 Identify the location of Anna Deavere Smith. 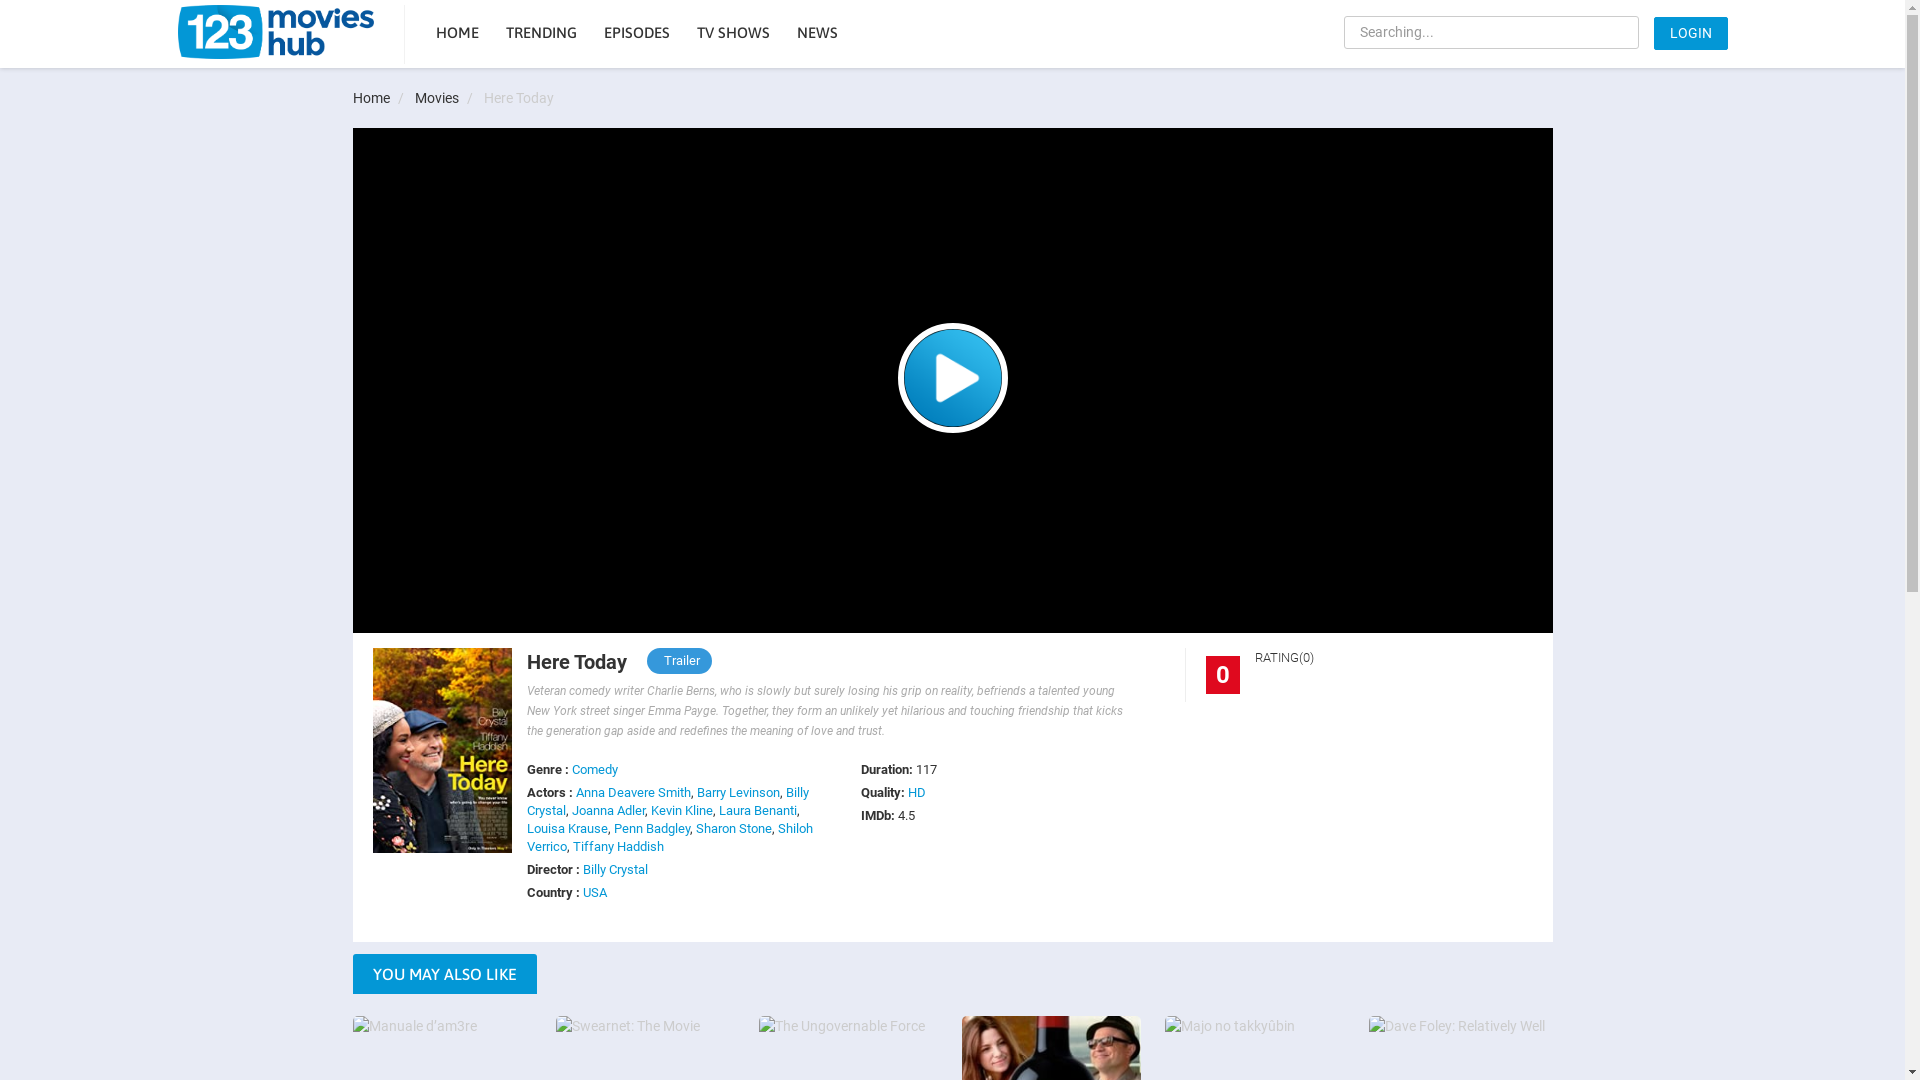
(634, 792).